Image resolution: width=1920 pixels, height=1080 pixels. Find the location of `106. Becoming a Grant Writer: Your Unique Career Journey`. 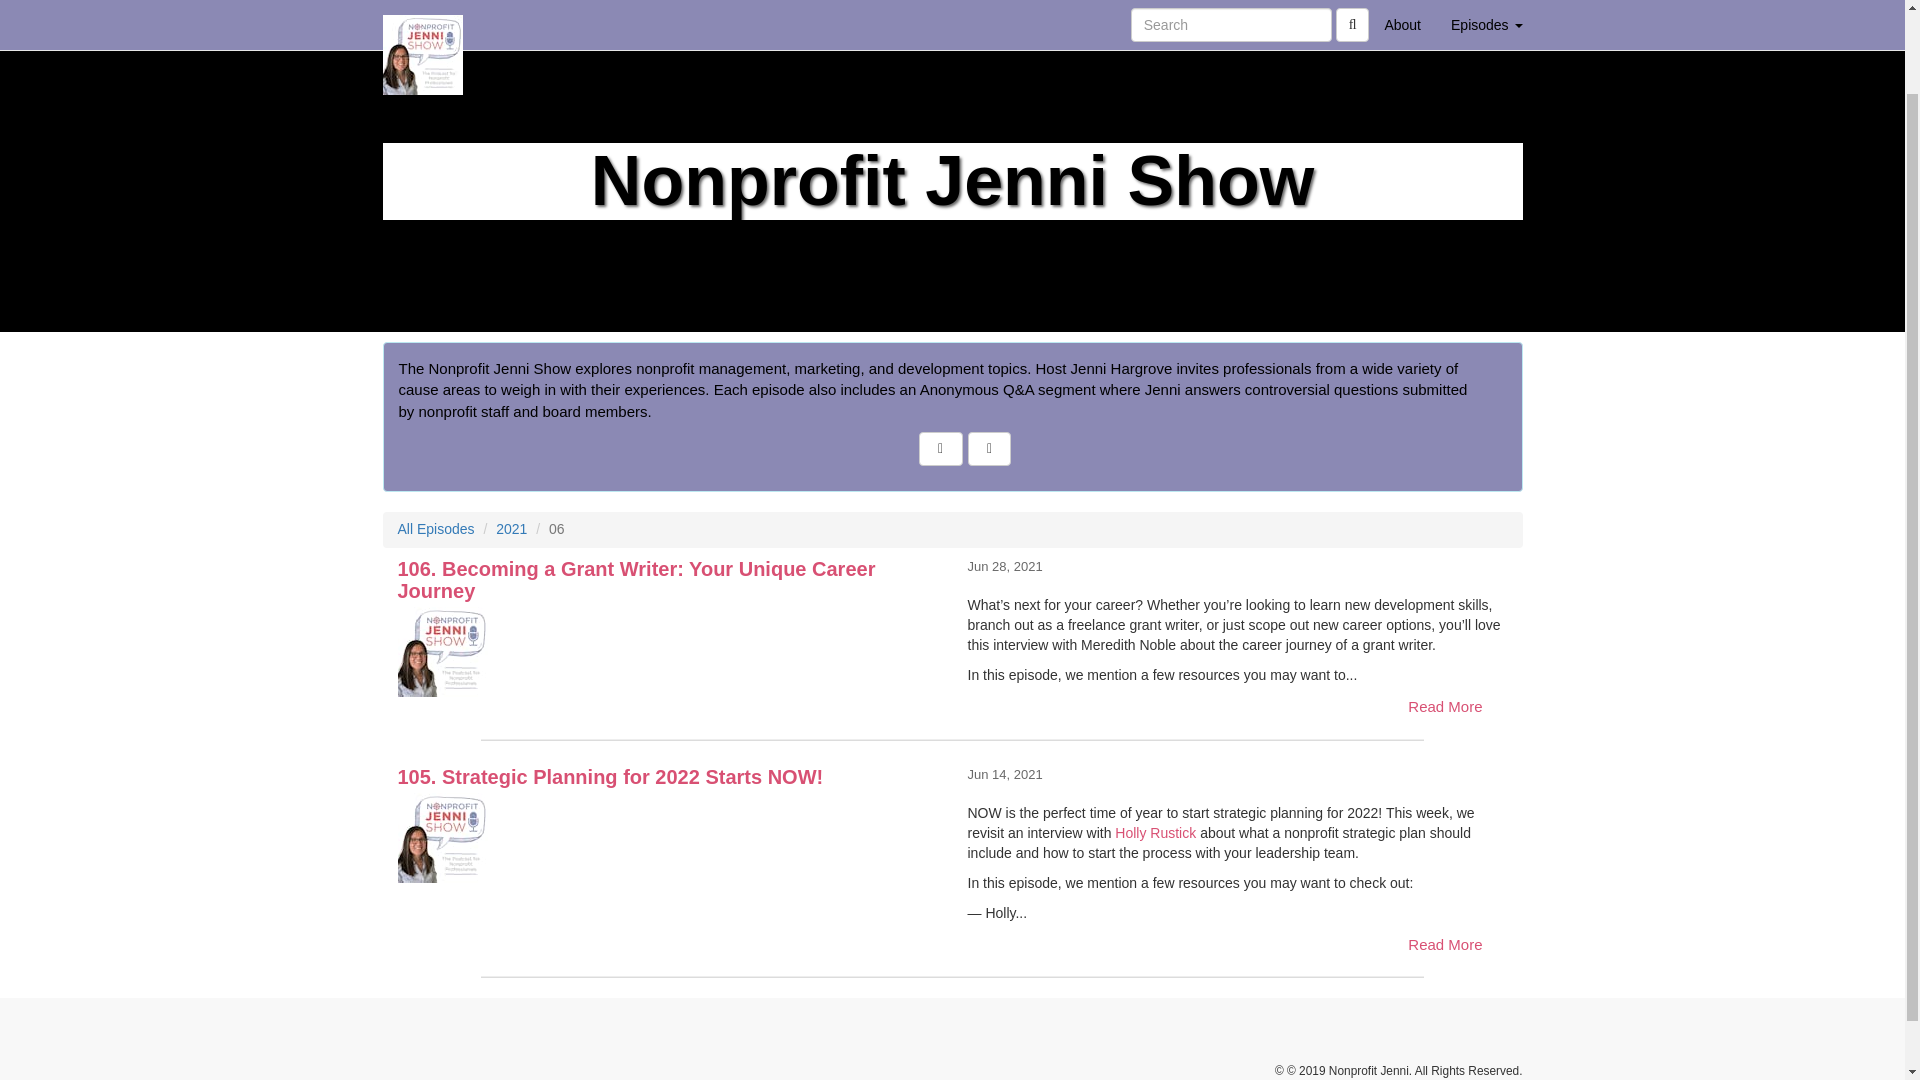

106. Becoming a Grant Writer: Your Unique Career Journey is located at coordinates (668, 651).